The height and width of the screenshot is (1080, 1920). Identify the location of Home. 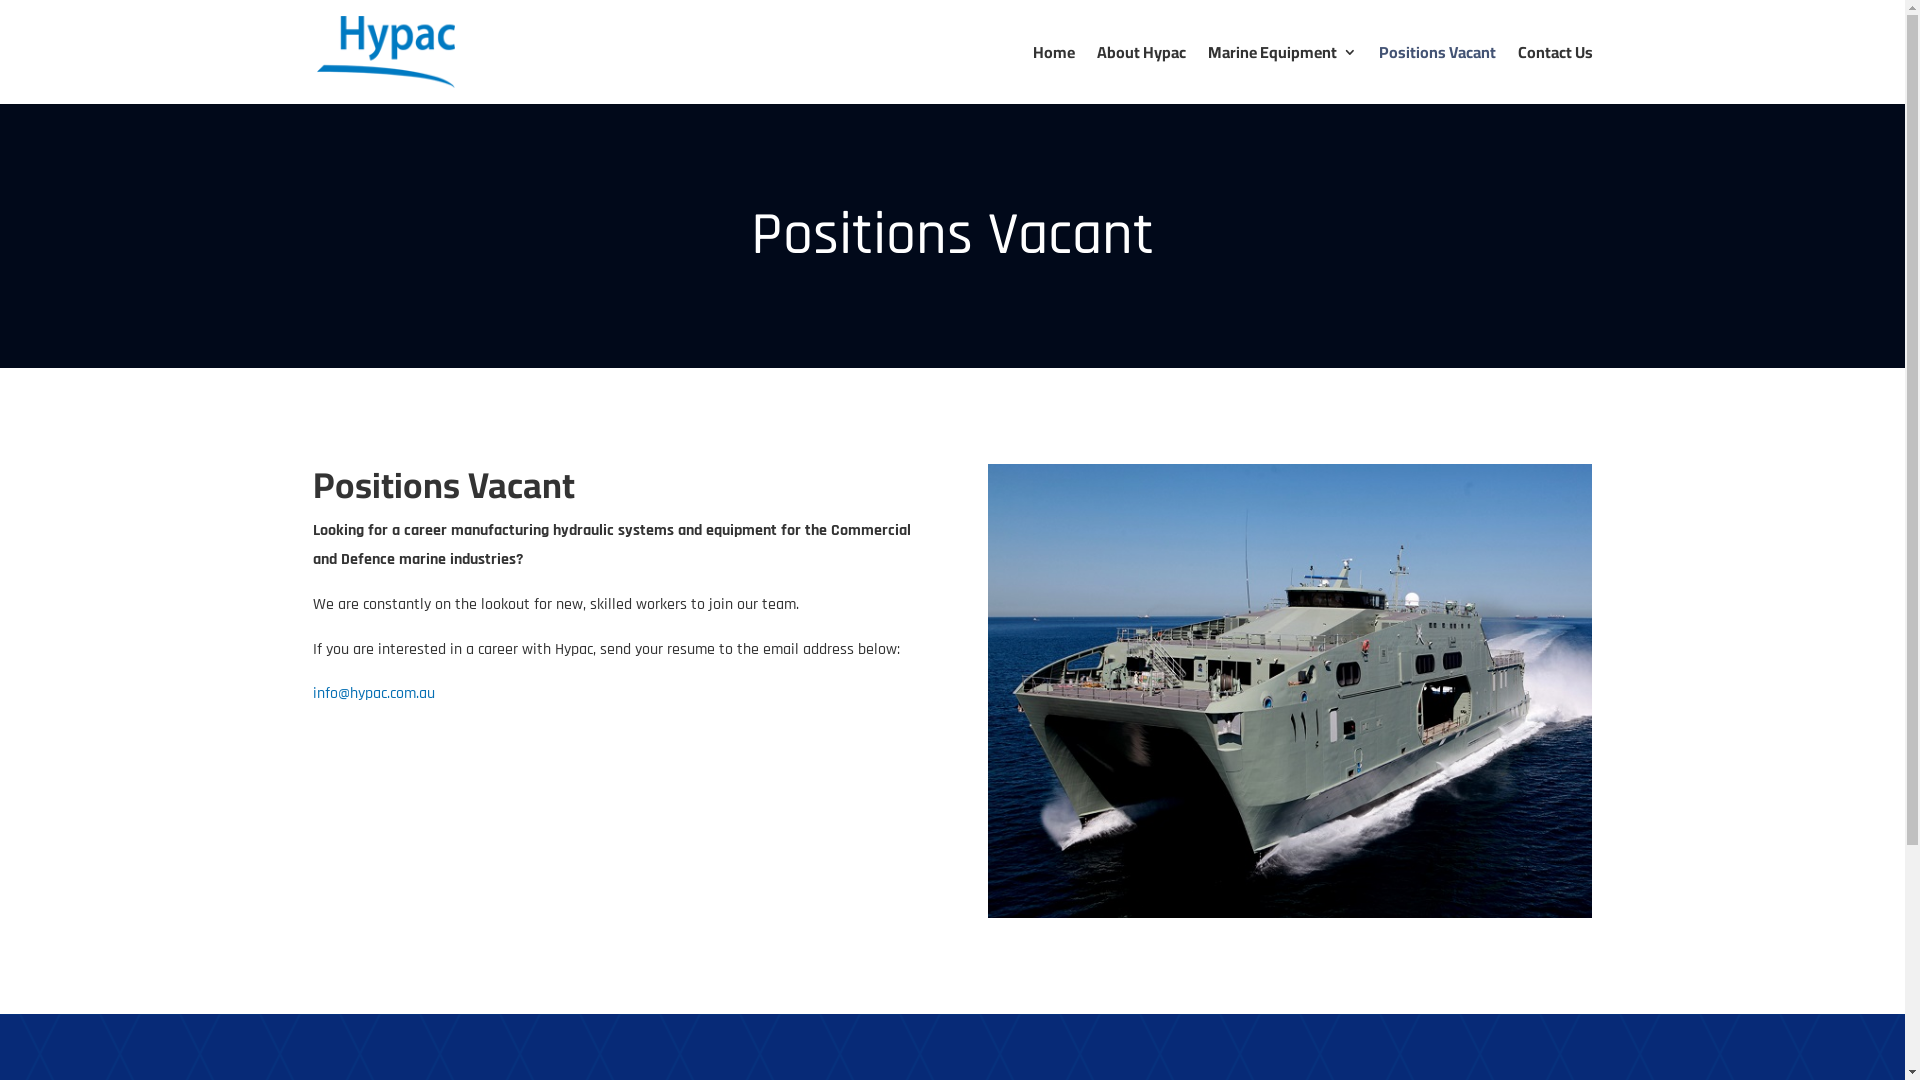
(1053, 74).